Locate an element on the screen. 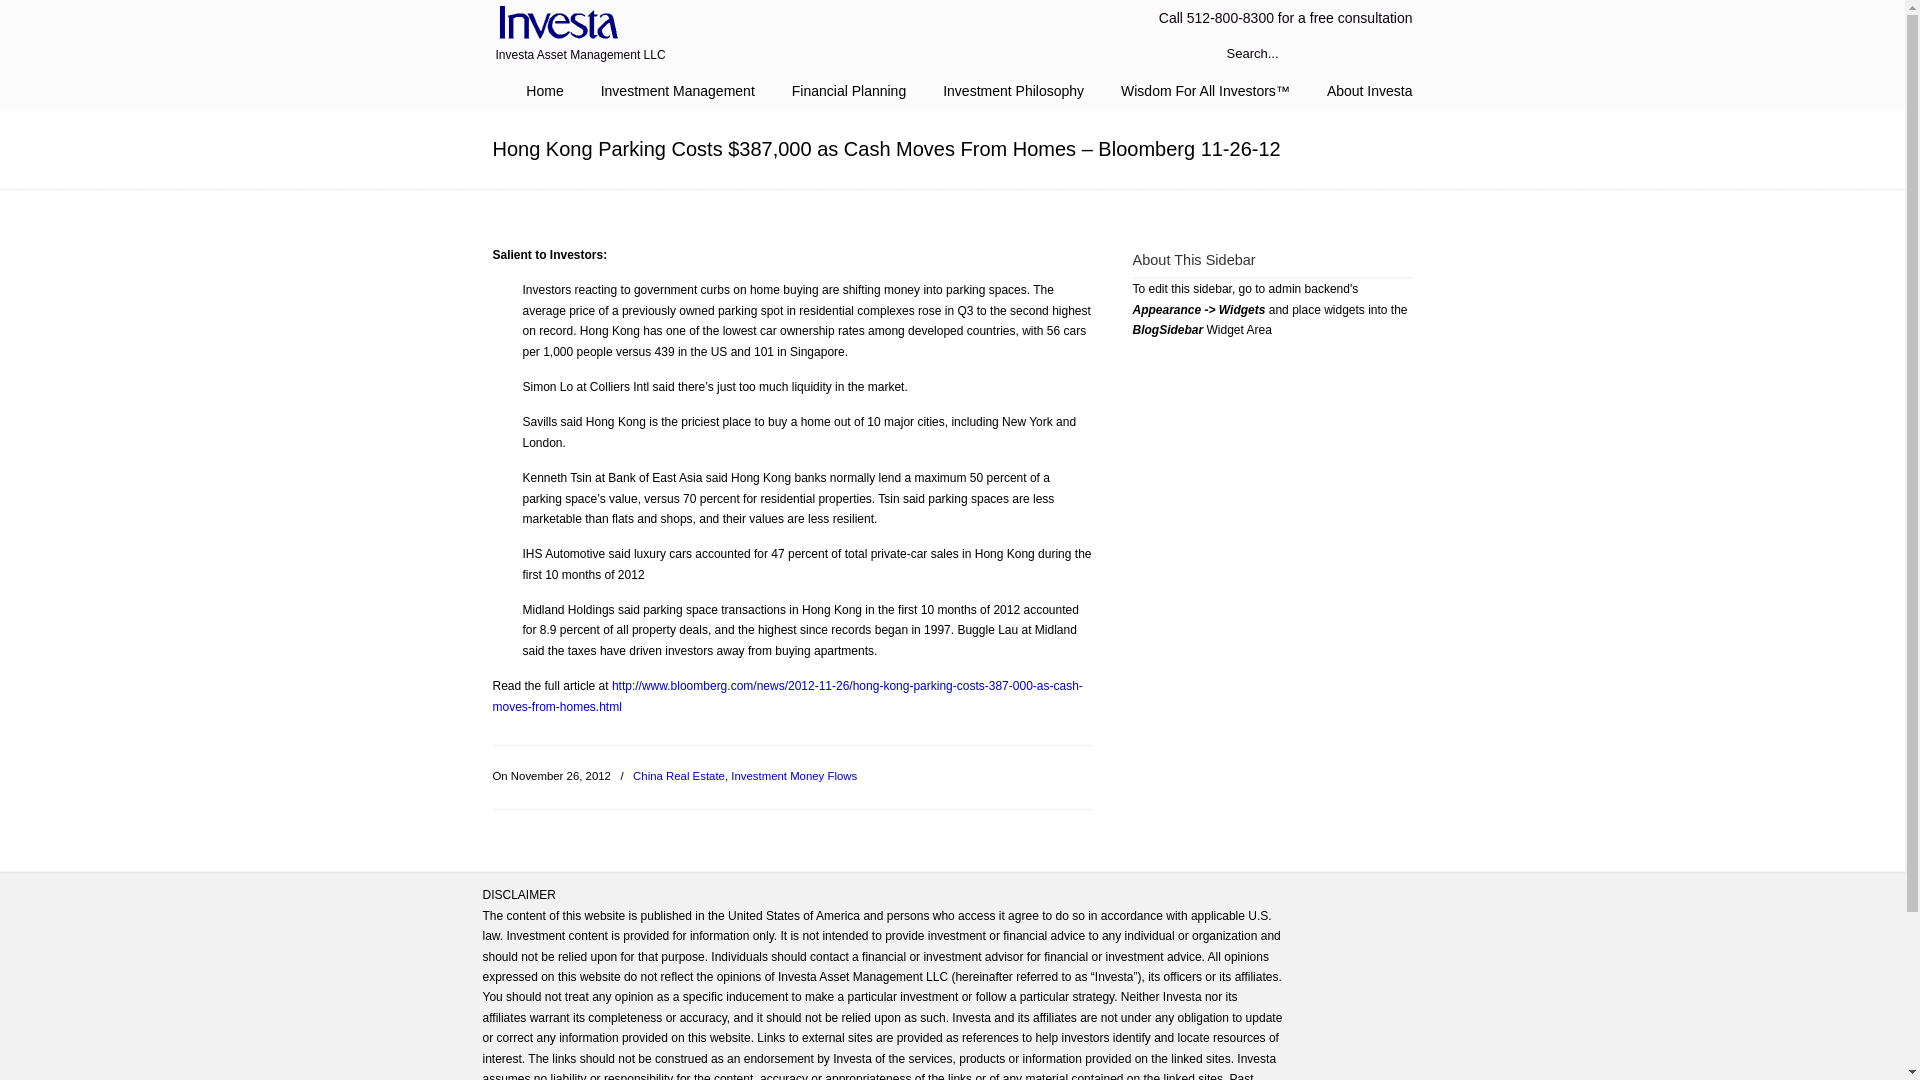 This screenshot has height=1080, width=1920. Investment Philosophy is located at coordinates (1014, 91).